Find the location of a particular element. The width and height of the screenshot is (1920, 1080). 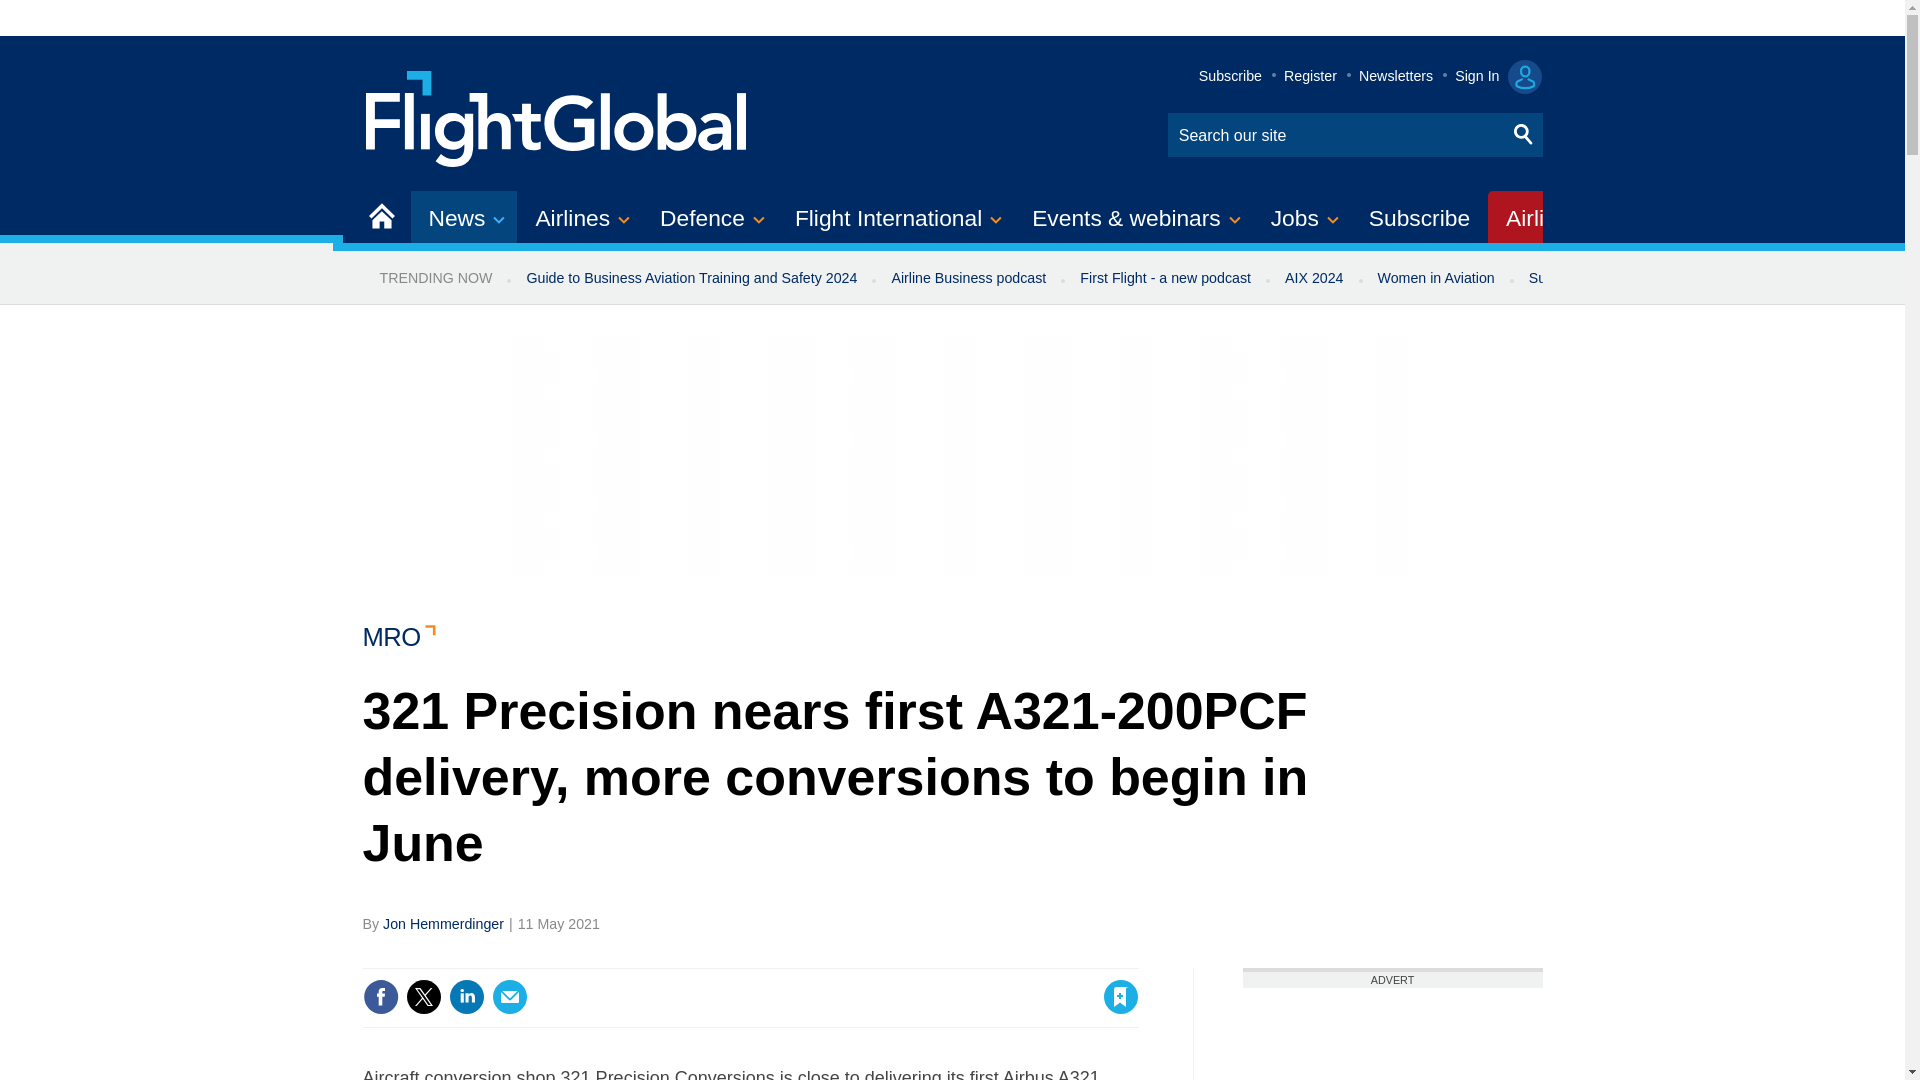

3rd party ad content is located at coordinates (1392, 1034).